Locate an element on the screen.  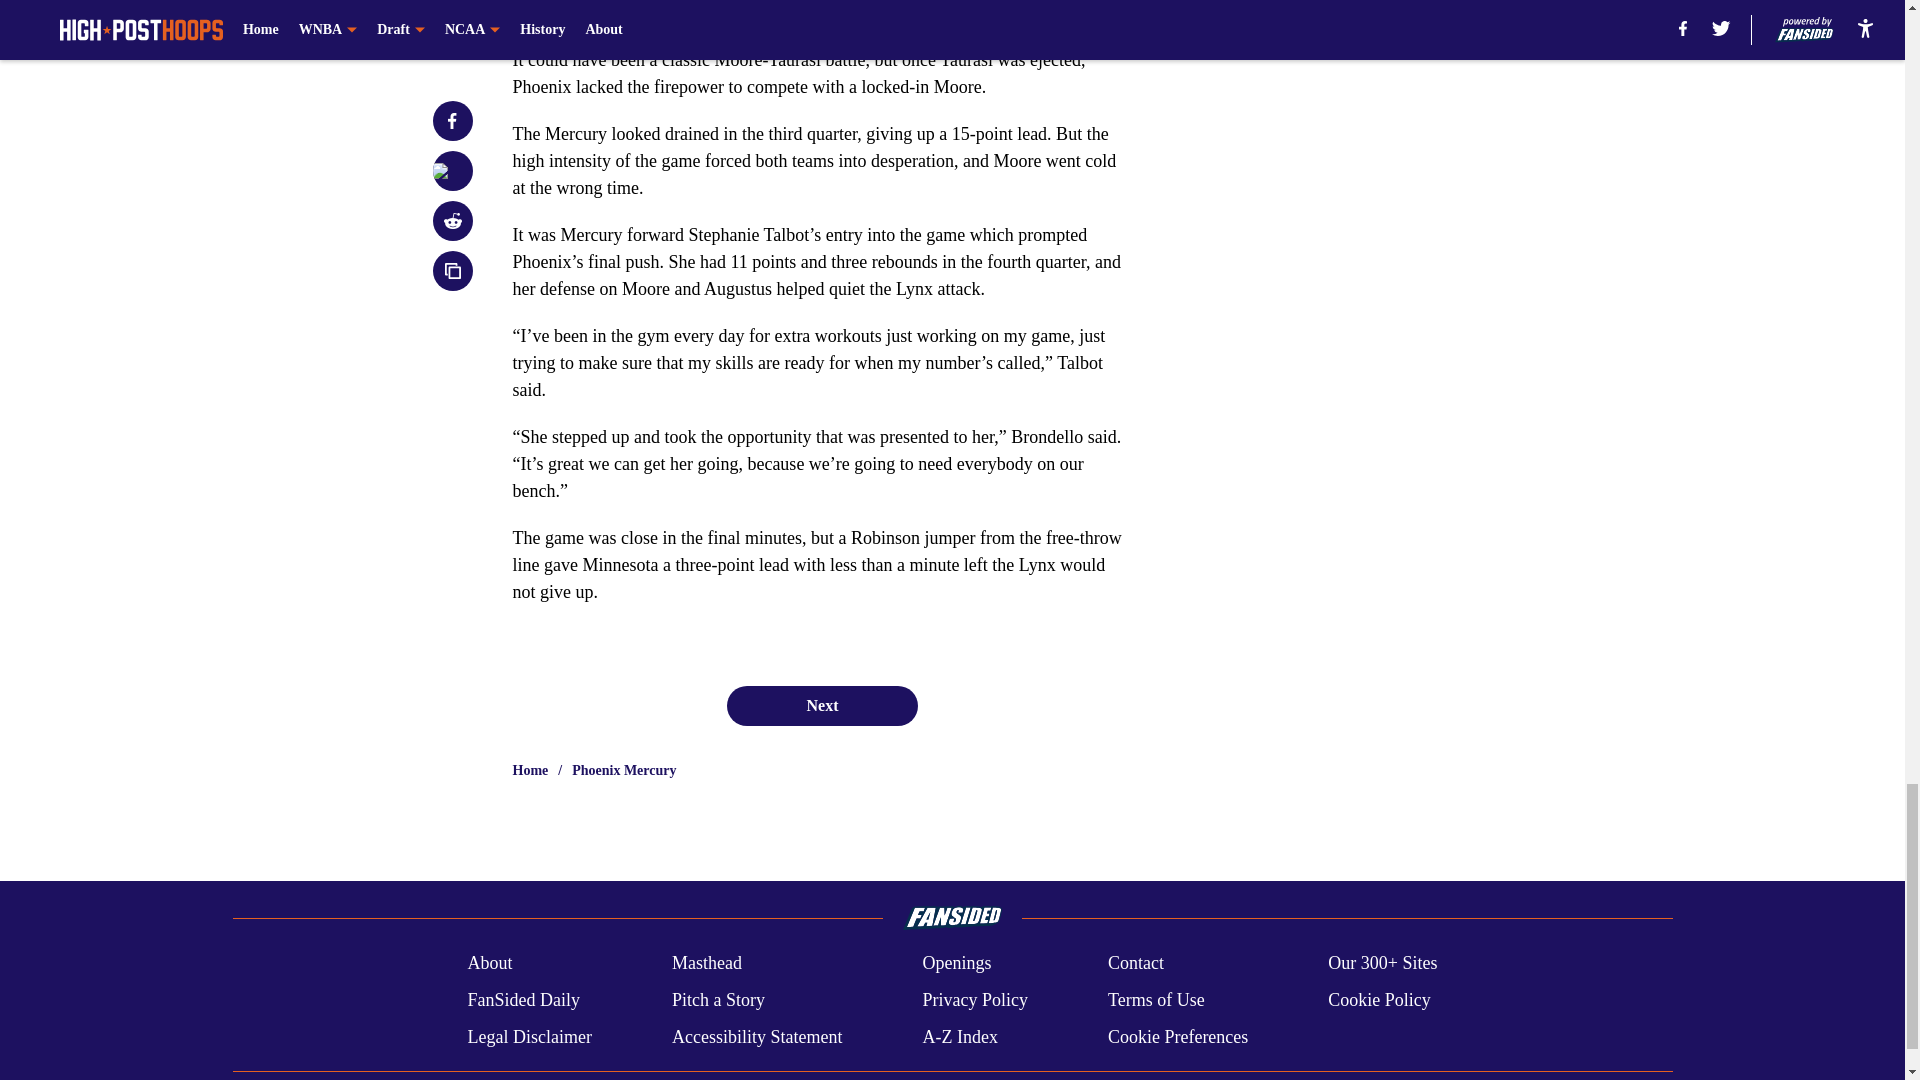
Next is located at coordinates (821, 705).